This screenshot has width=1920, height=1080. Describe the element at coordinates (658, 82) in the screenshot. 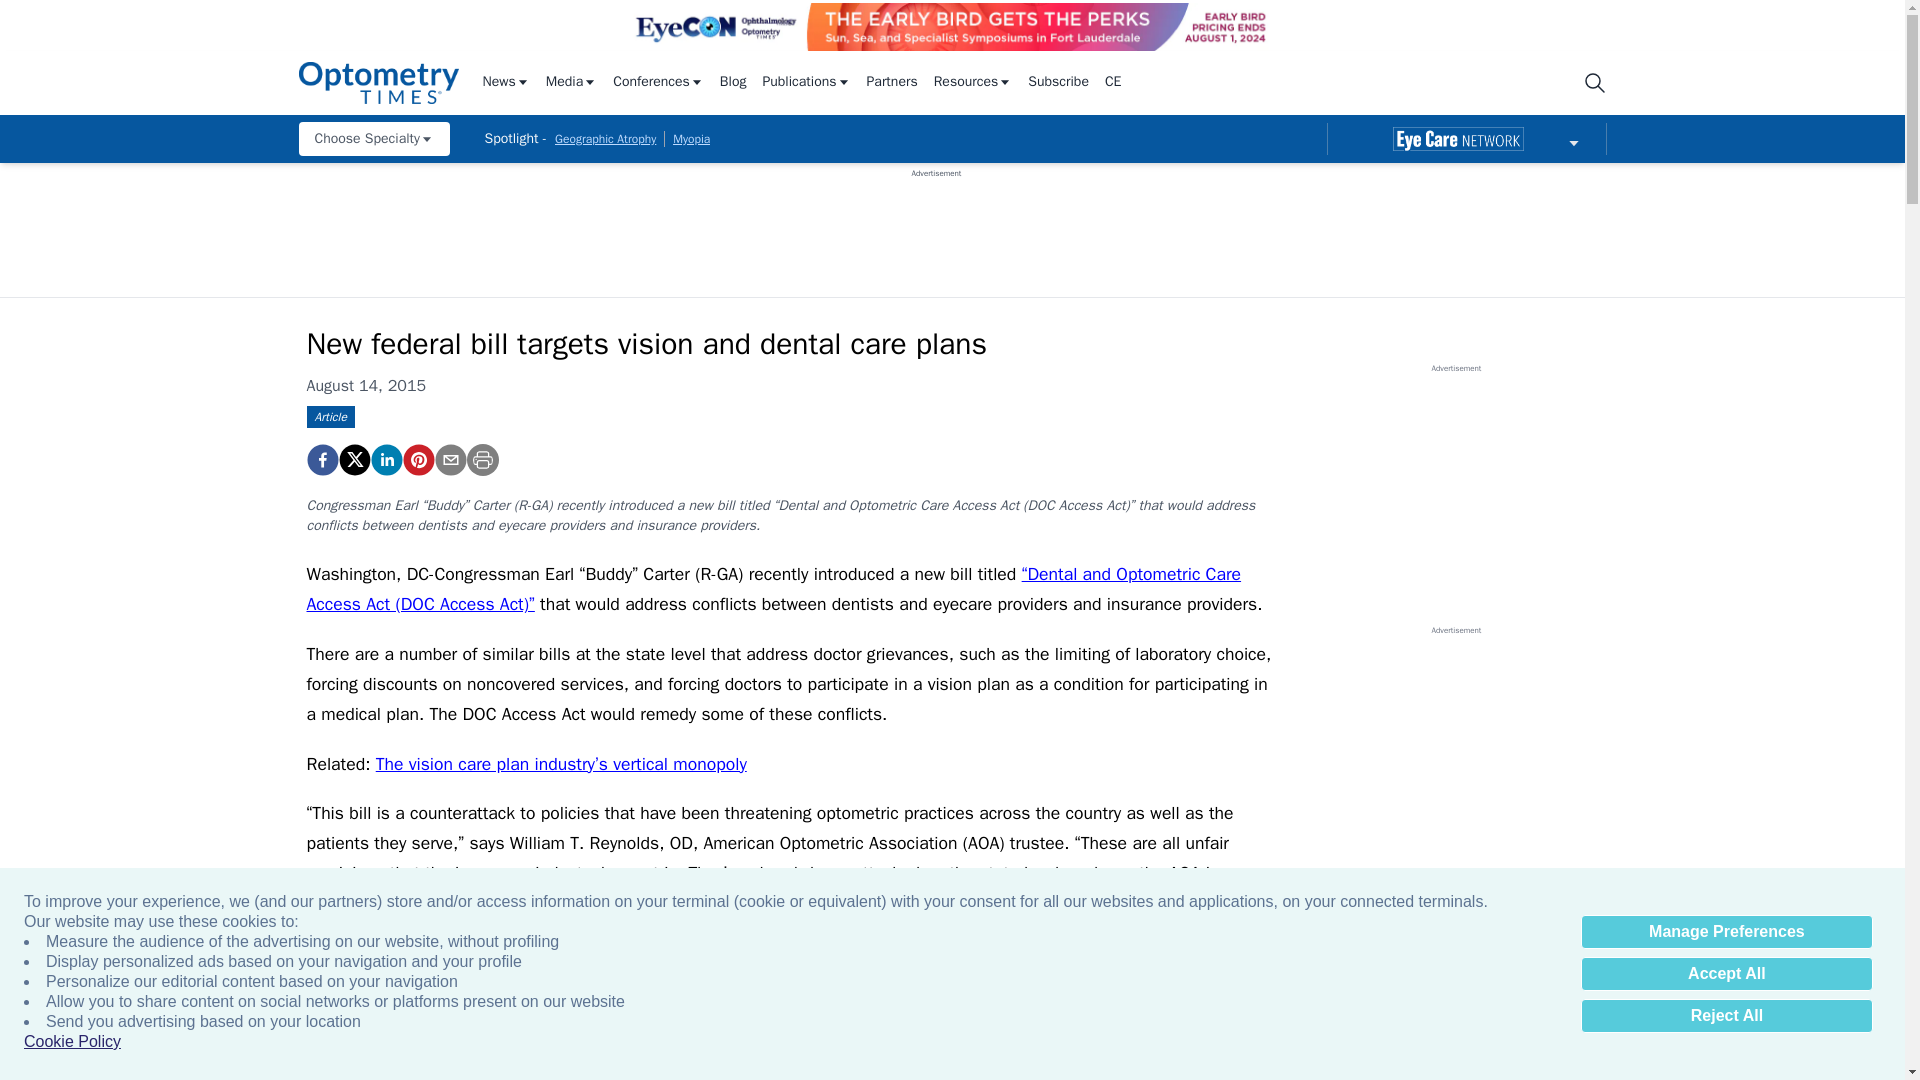

I see `Conferences` at that location.